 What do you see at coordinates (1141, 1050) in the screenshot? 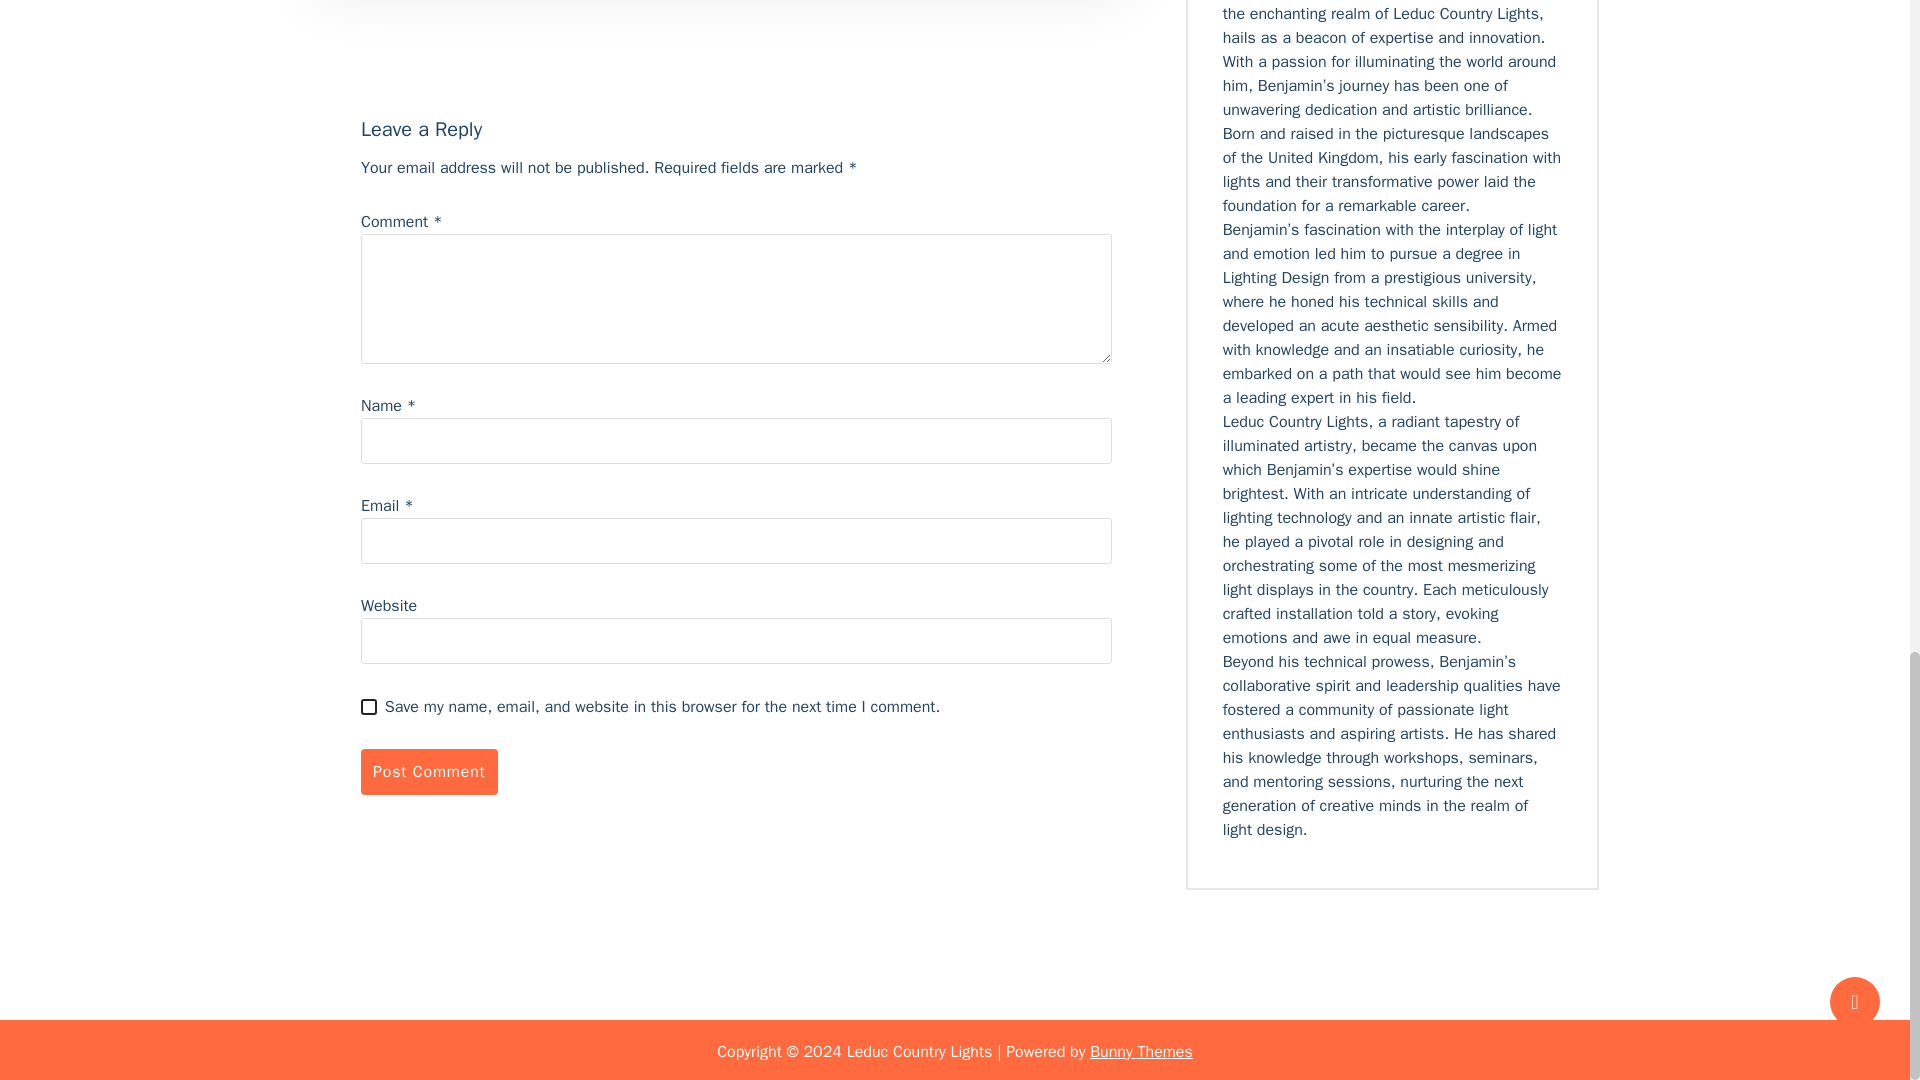
I see `Bunny Themes` at bounding box center [1141, 1050].